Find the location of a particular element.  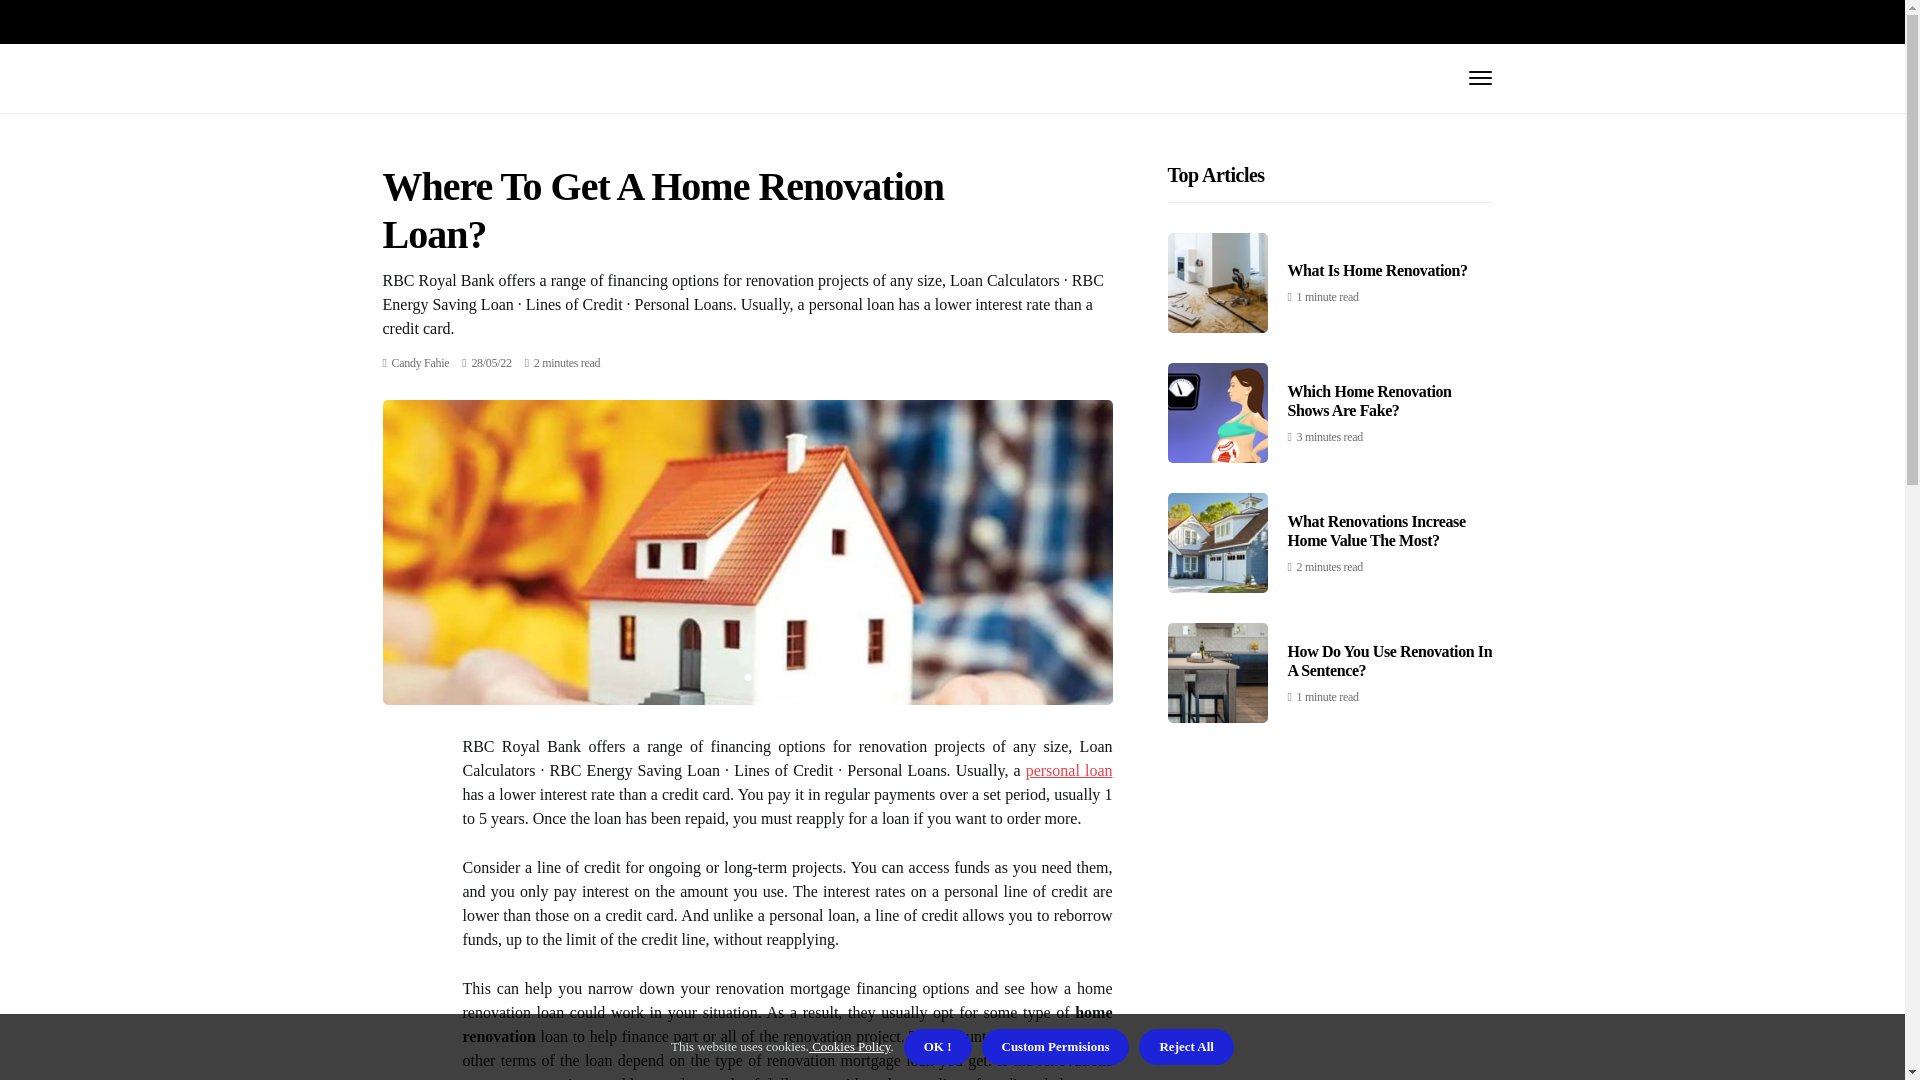

Posts by Candy Fahie is located at coordinates (420, 363).